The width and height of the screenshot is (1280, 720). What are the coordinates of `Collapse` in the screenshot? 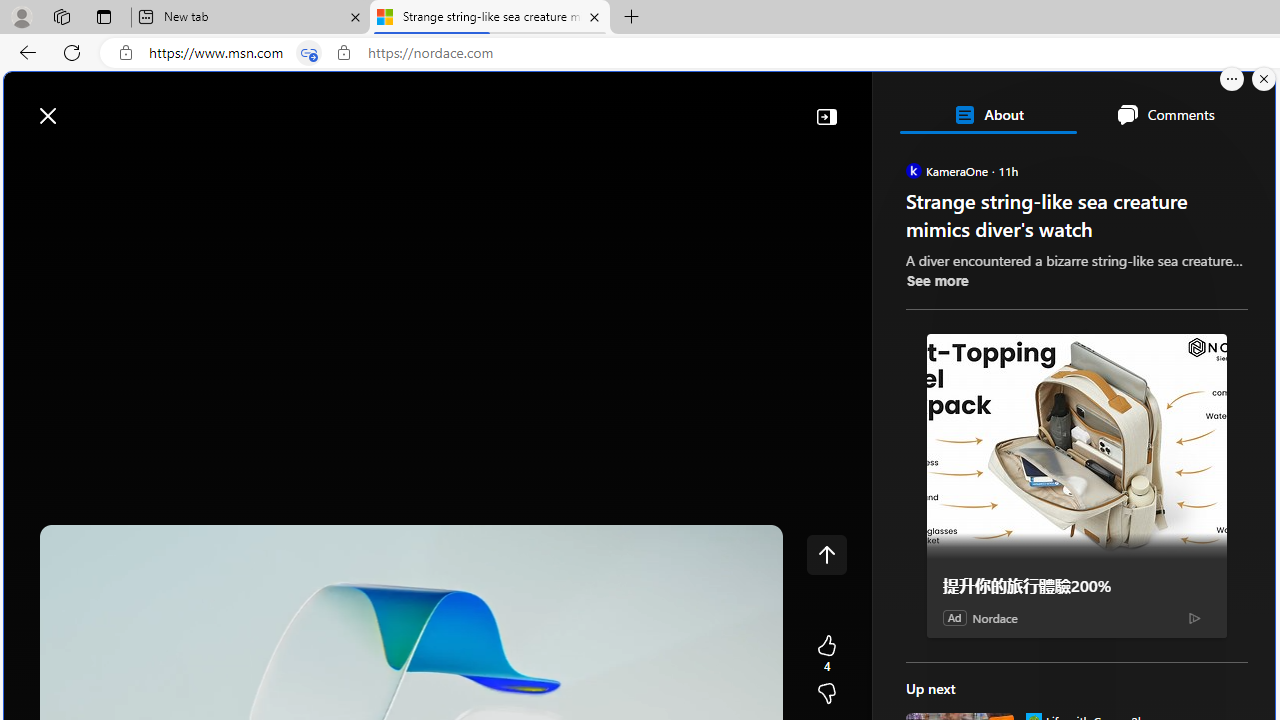 It's located at (826, 116).